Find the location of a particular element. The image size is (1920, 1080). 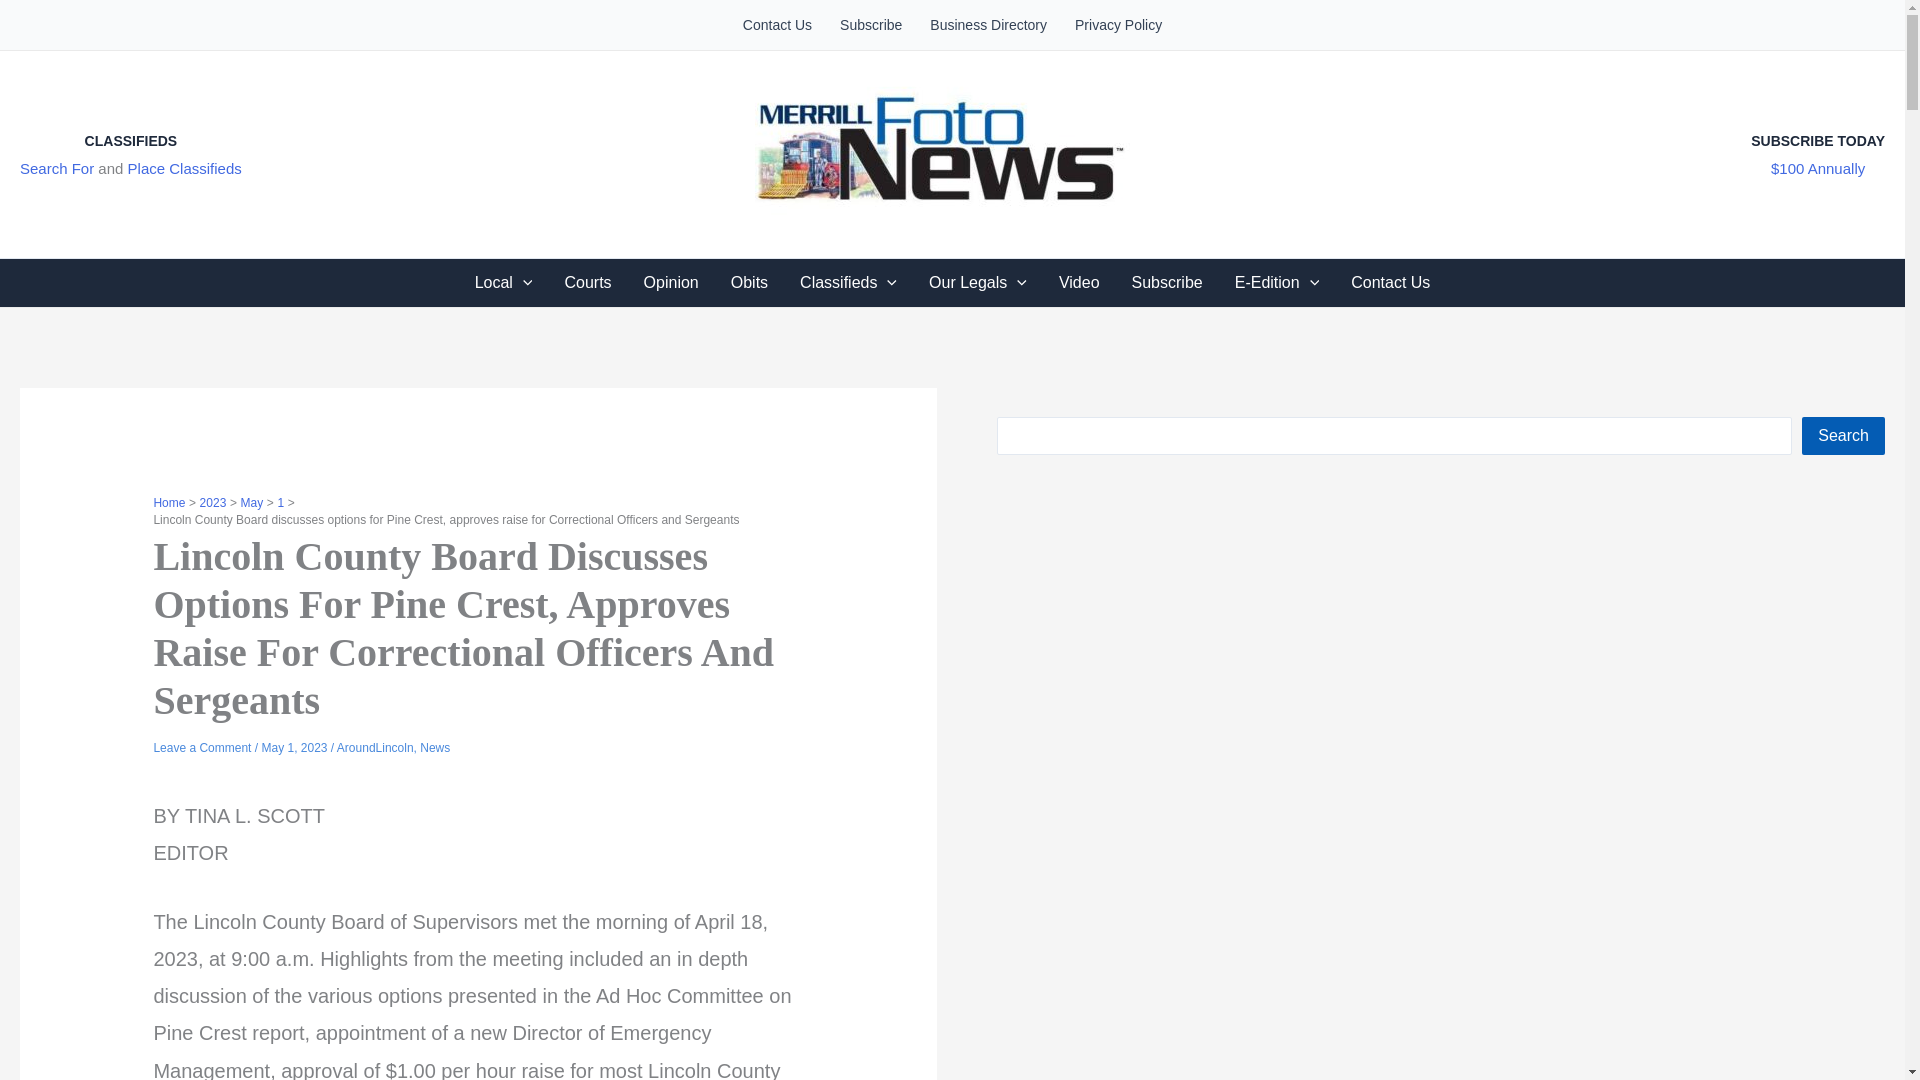

Subscribe is located at coordinates (1167, 282).